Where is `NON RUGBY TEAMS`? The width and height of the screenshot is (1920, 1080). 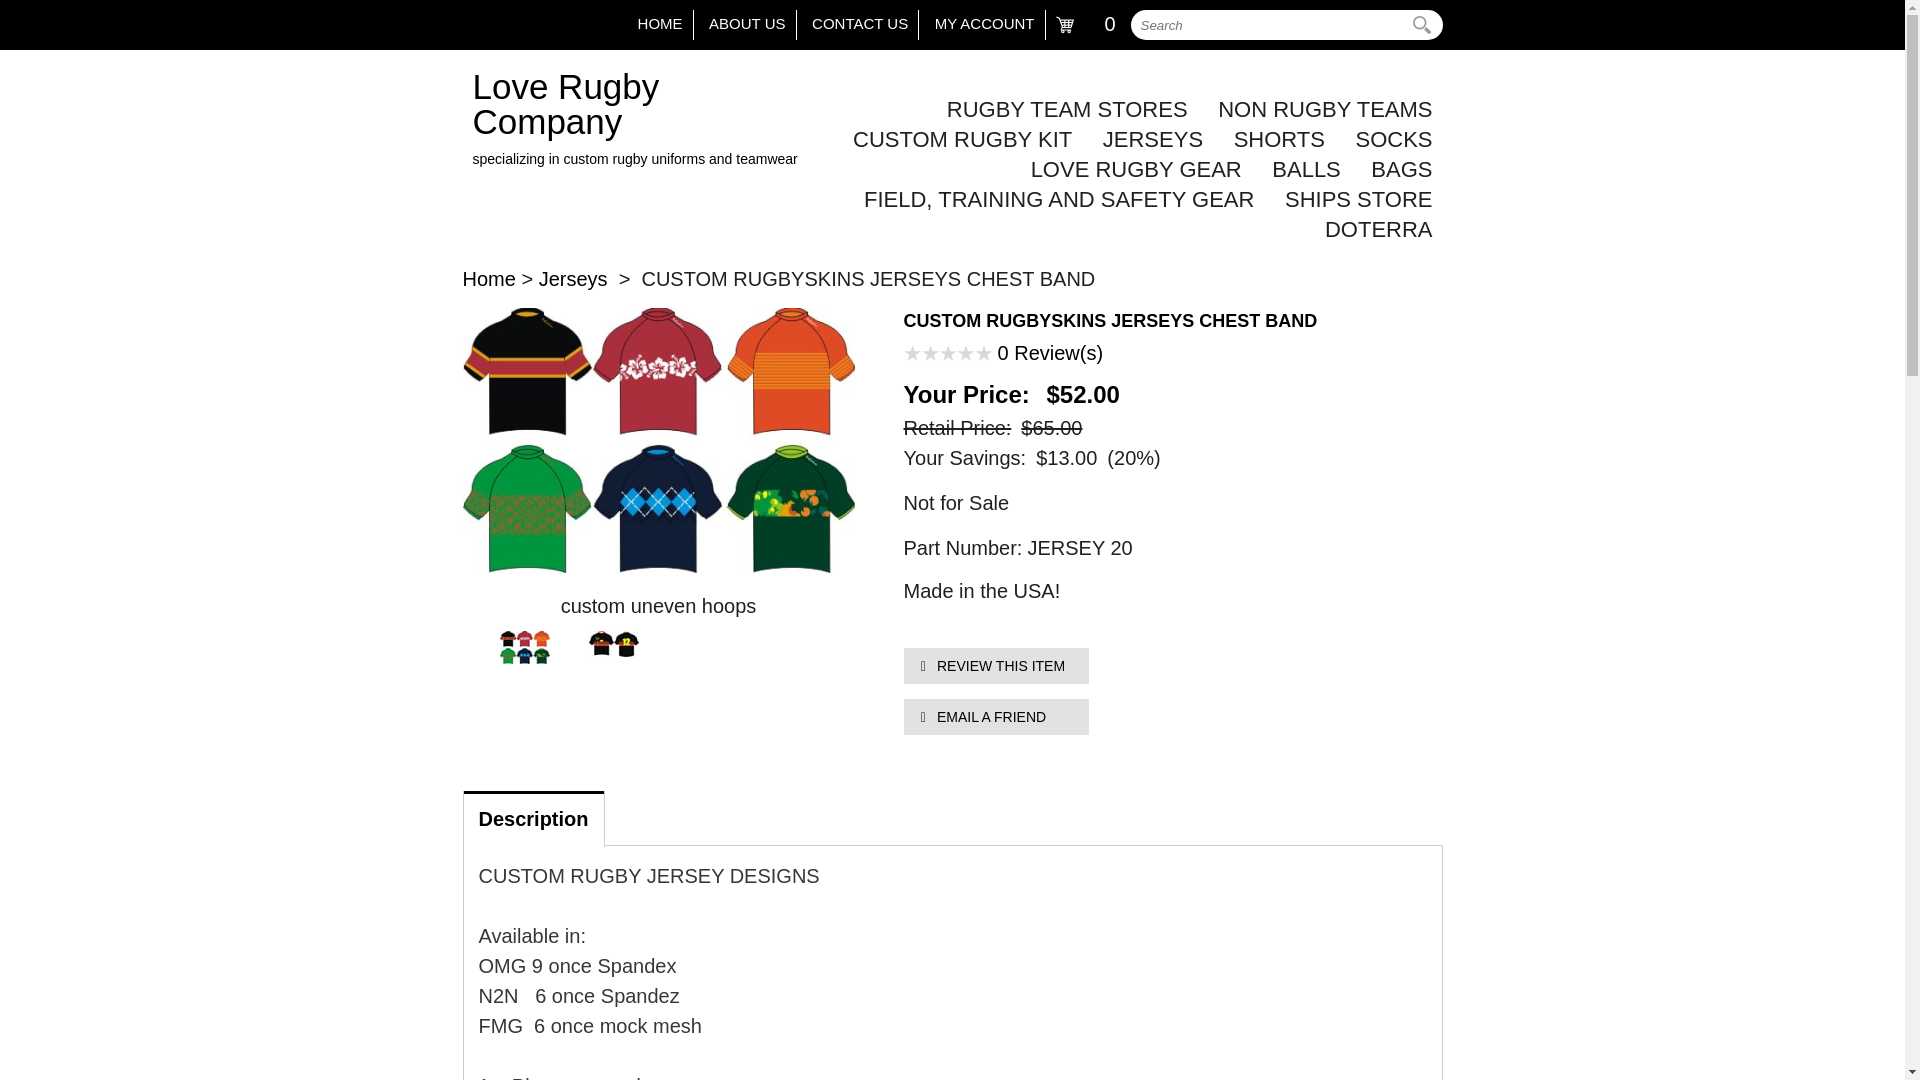 NON RUGBY TEAMS is located at coordinates (1312, 110).